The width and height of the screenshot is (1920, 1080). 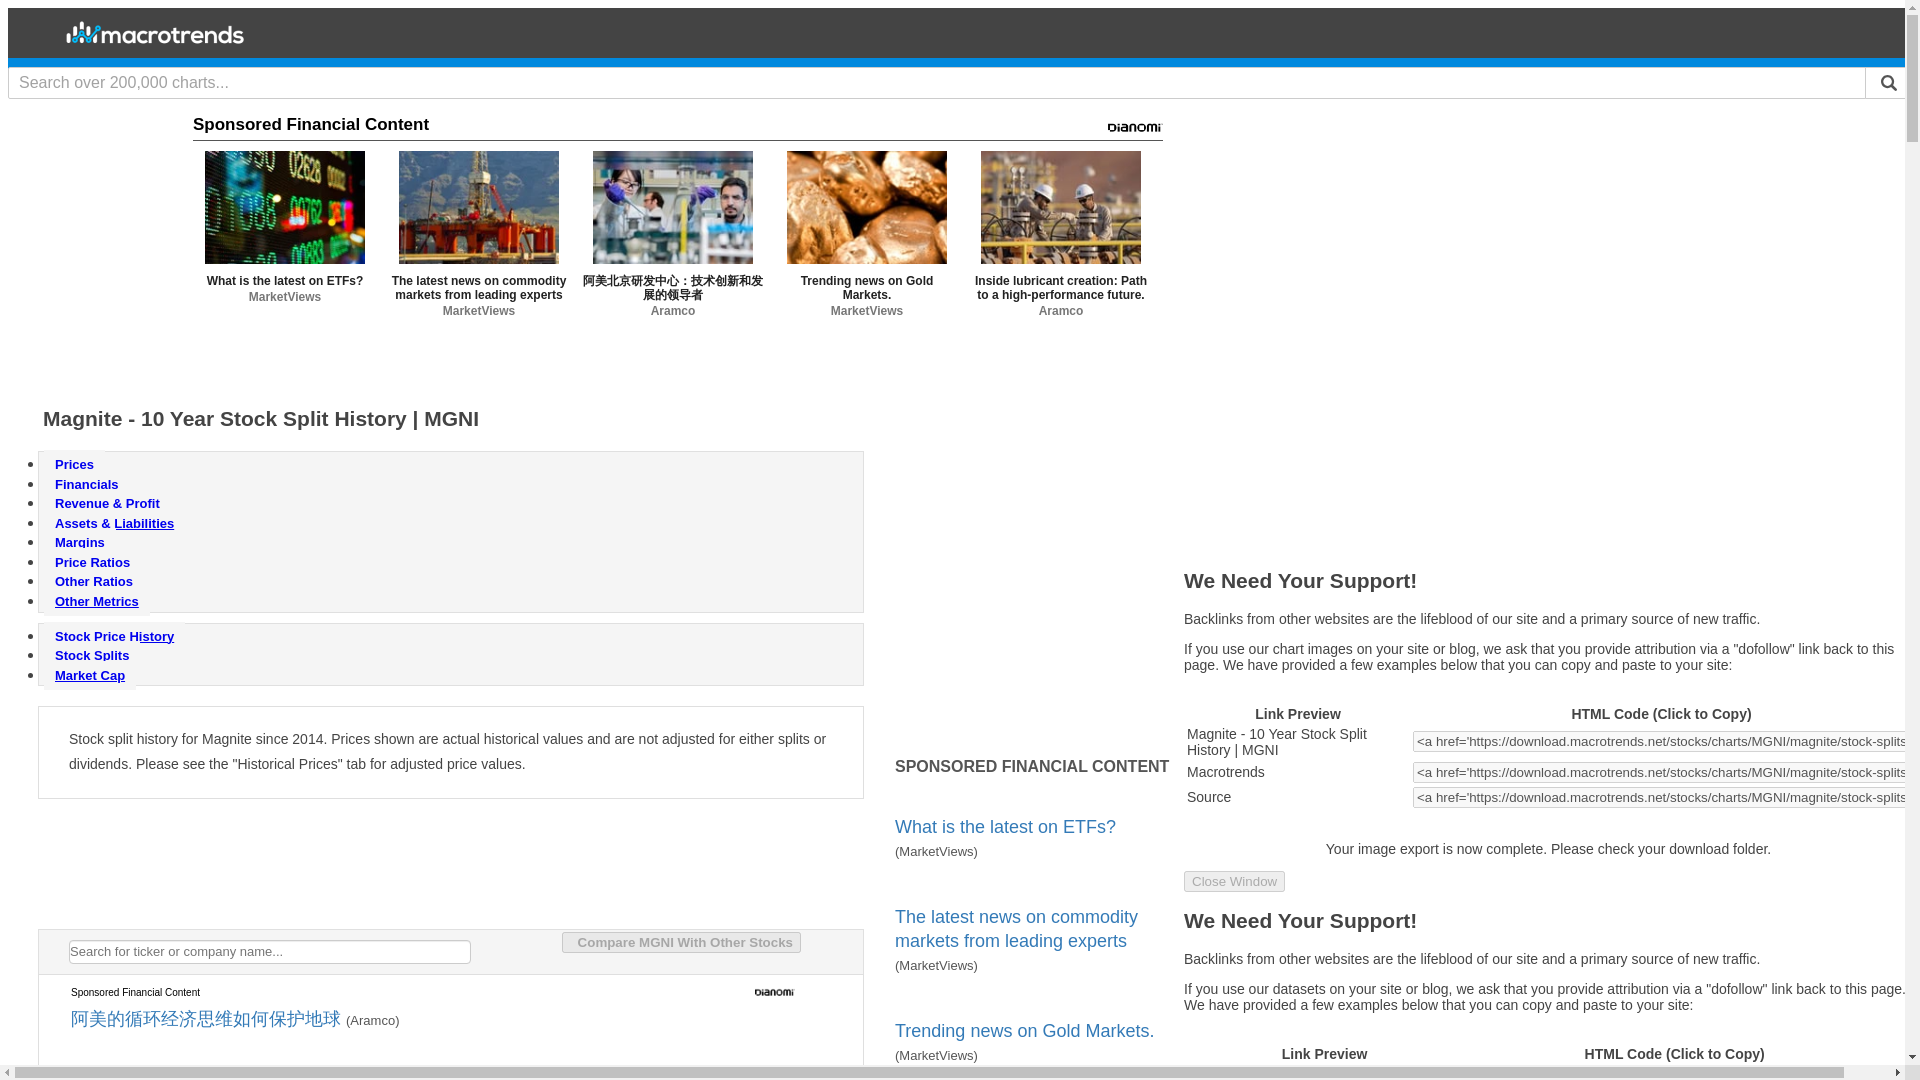 What do you see at coordinates (80, 542) in the screenshot?
I see `Margins` at bounding box center [80, 542].